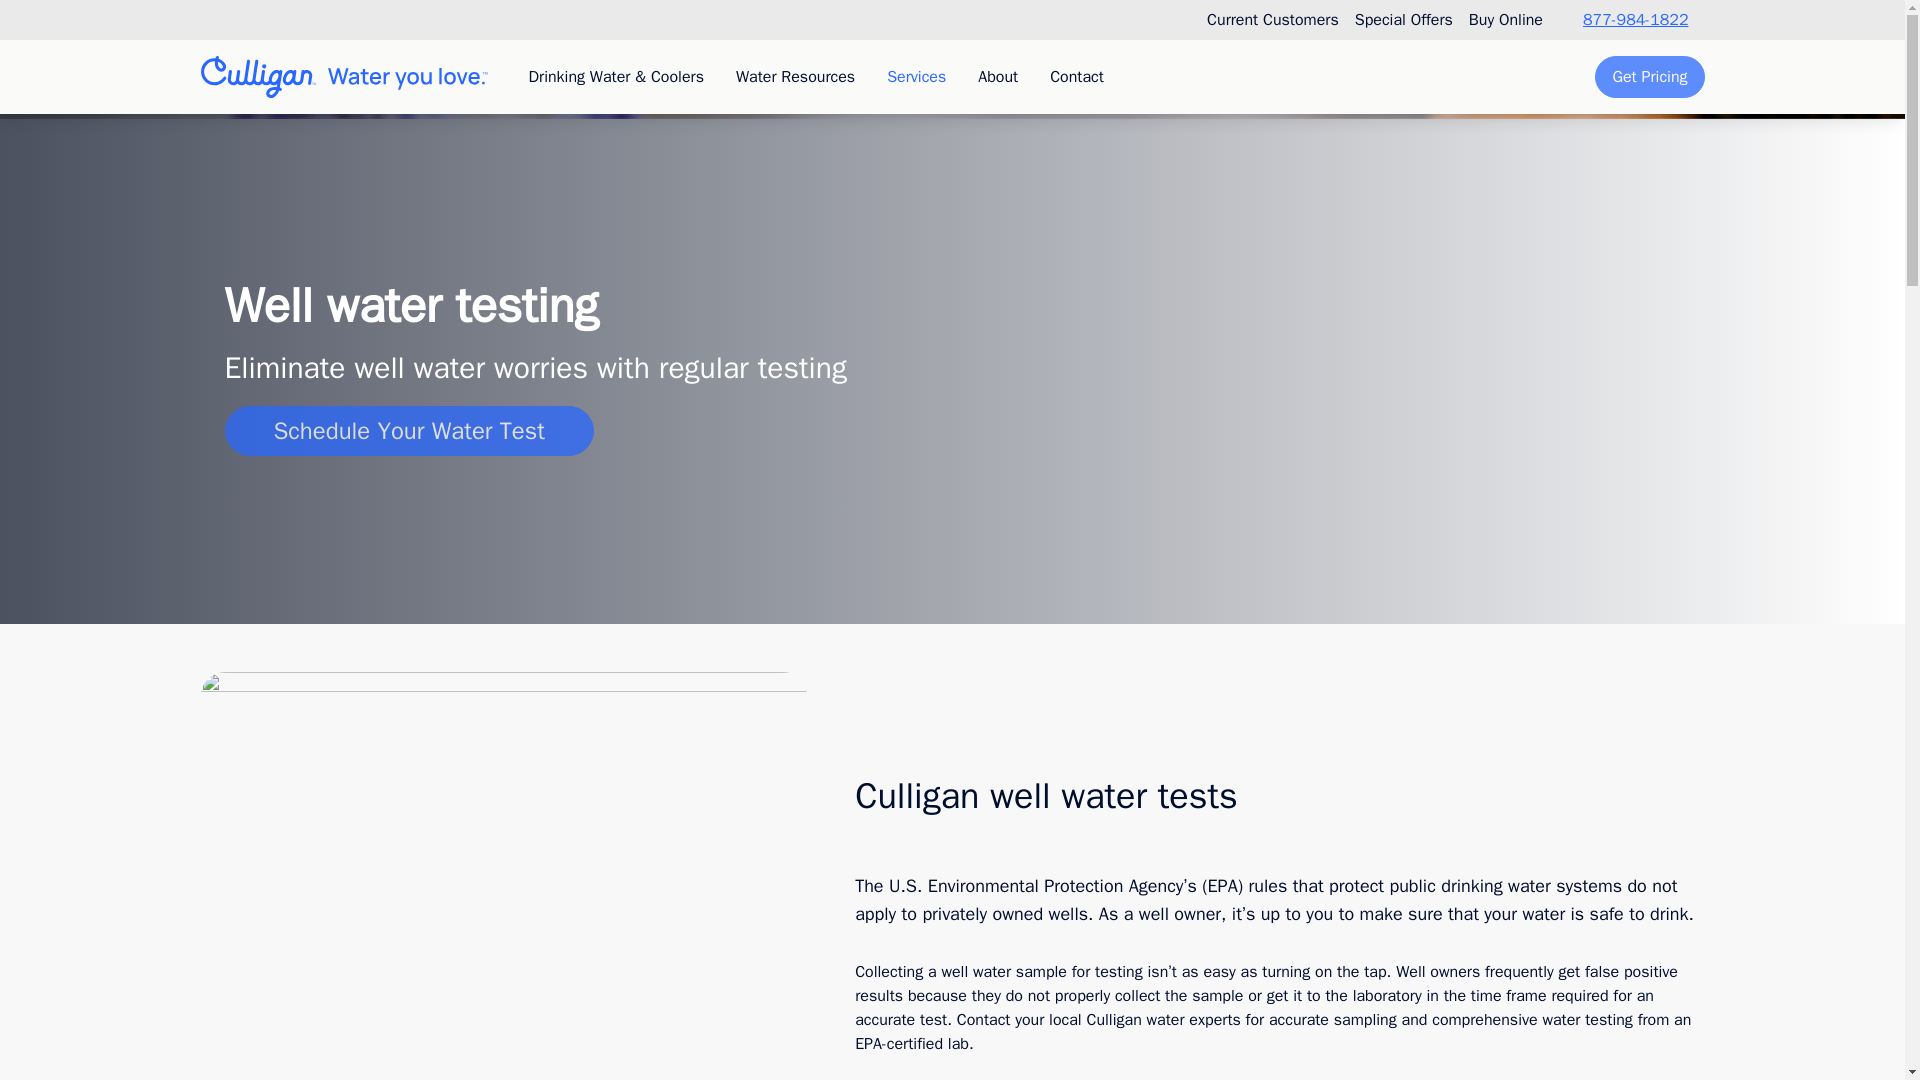  What do you see at coordinates (1632, 20) in the screenshot?
I see `877-984-1822` at bounding box center [1632, 20].